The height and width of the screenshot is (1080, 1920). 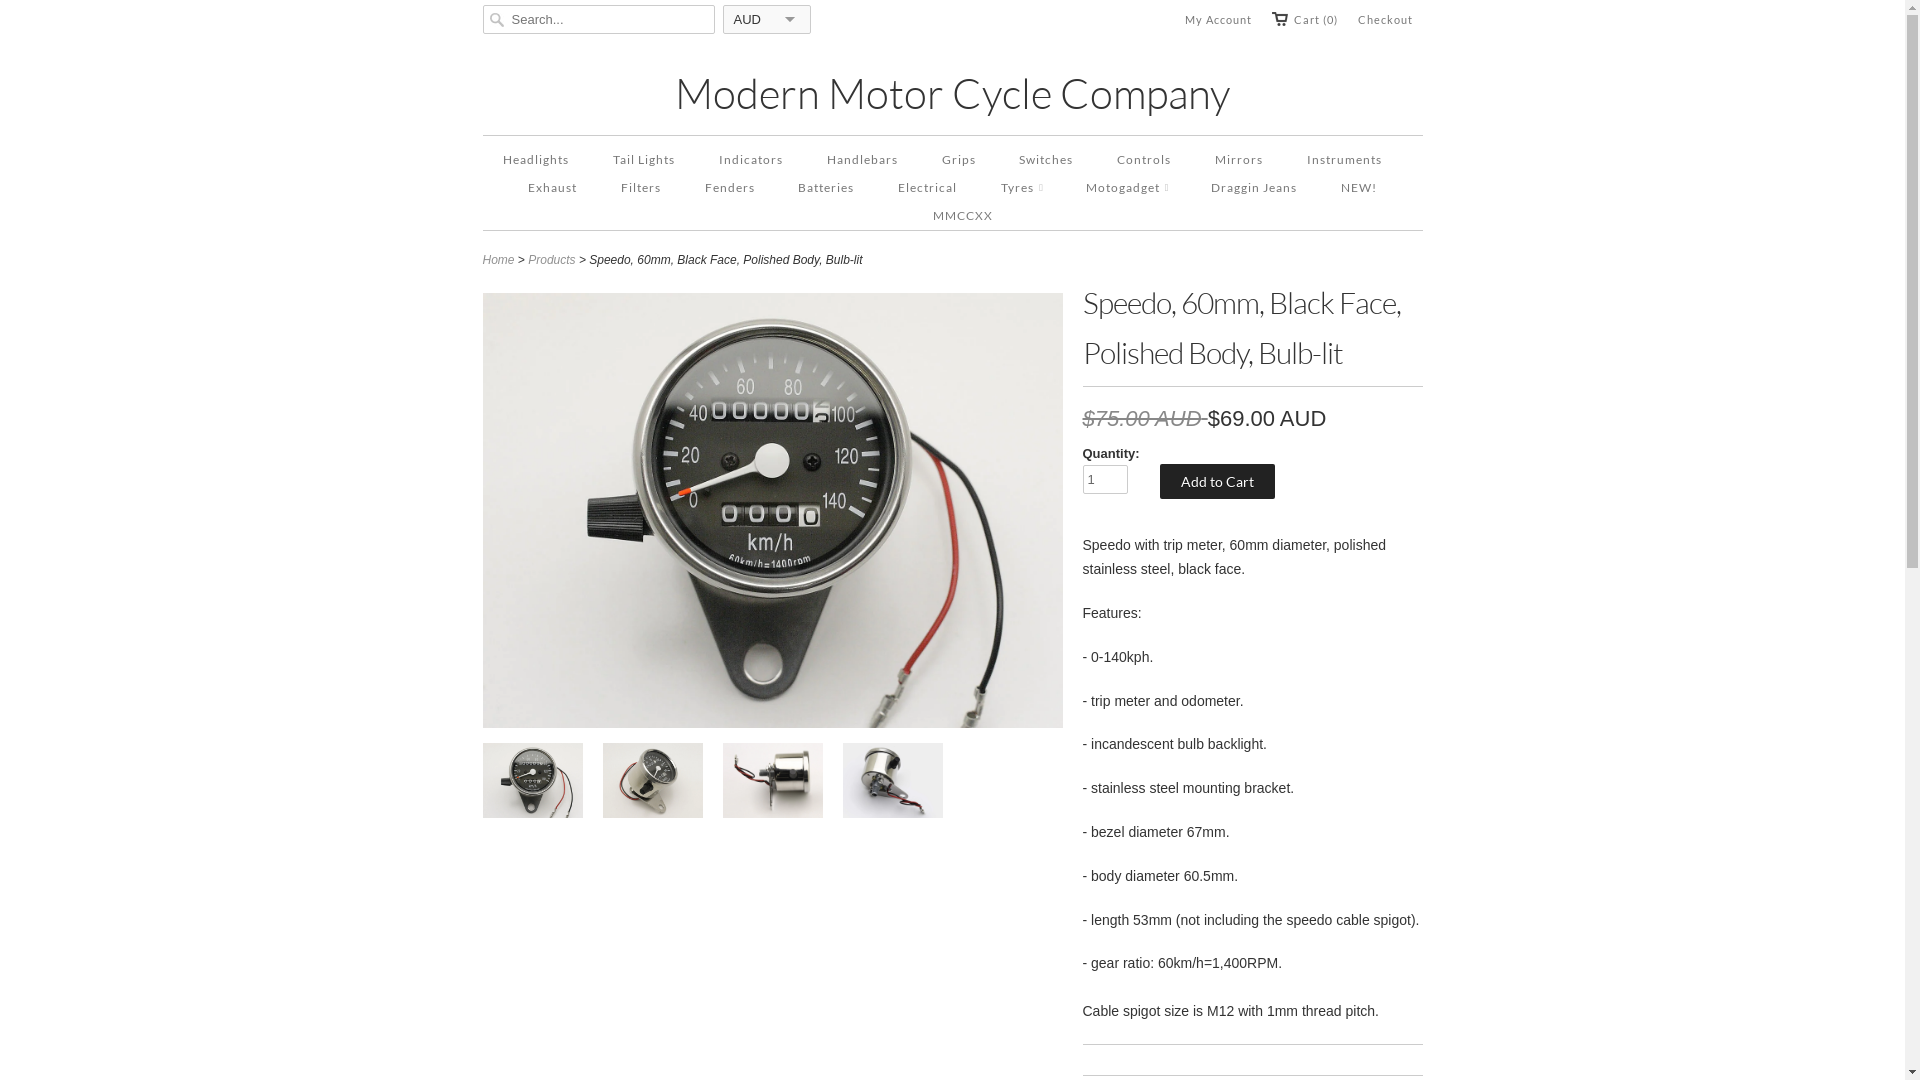 What do you see at coordinates (826, 188) in the screenshot?
I see `Batteries` at bounding box center [826, 188].